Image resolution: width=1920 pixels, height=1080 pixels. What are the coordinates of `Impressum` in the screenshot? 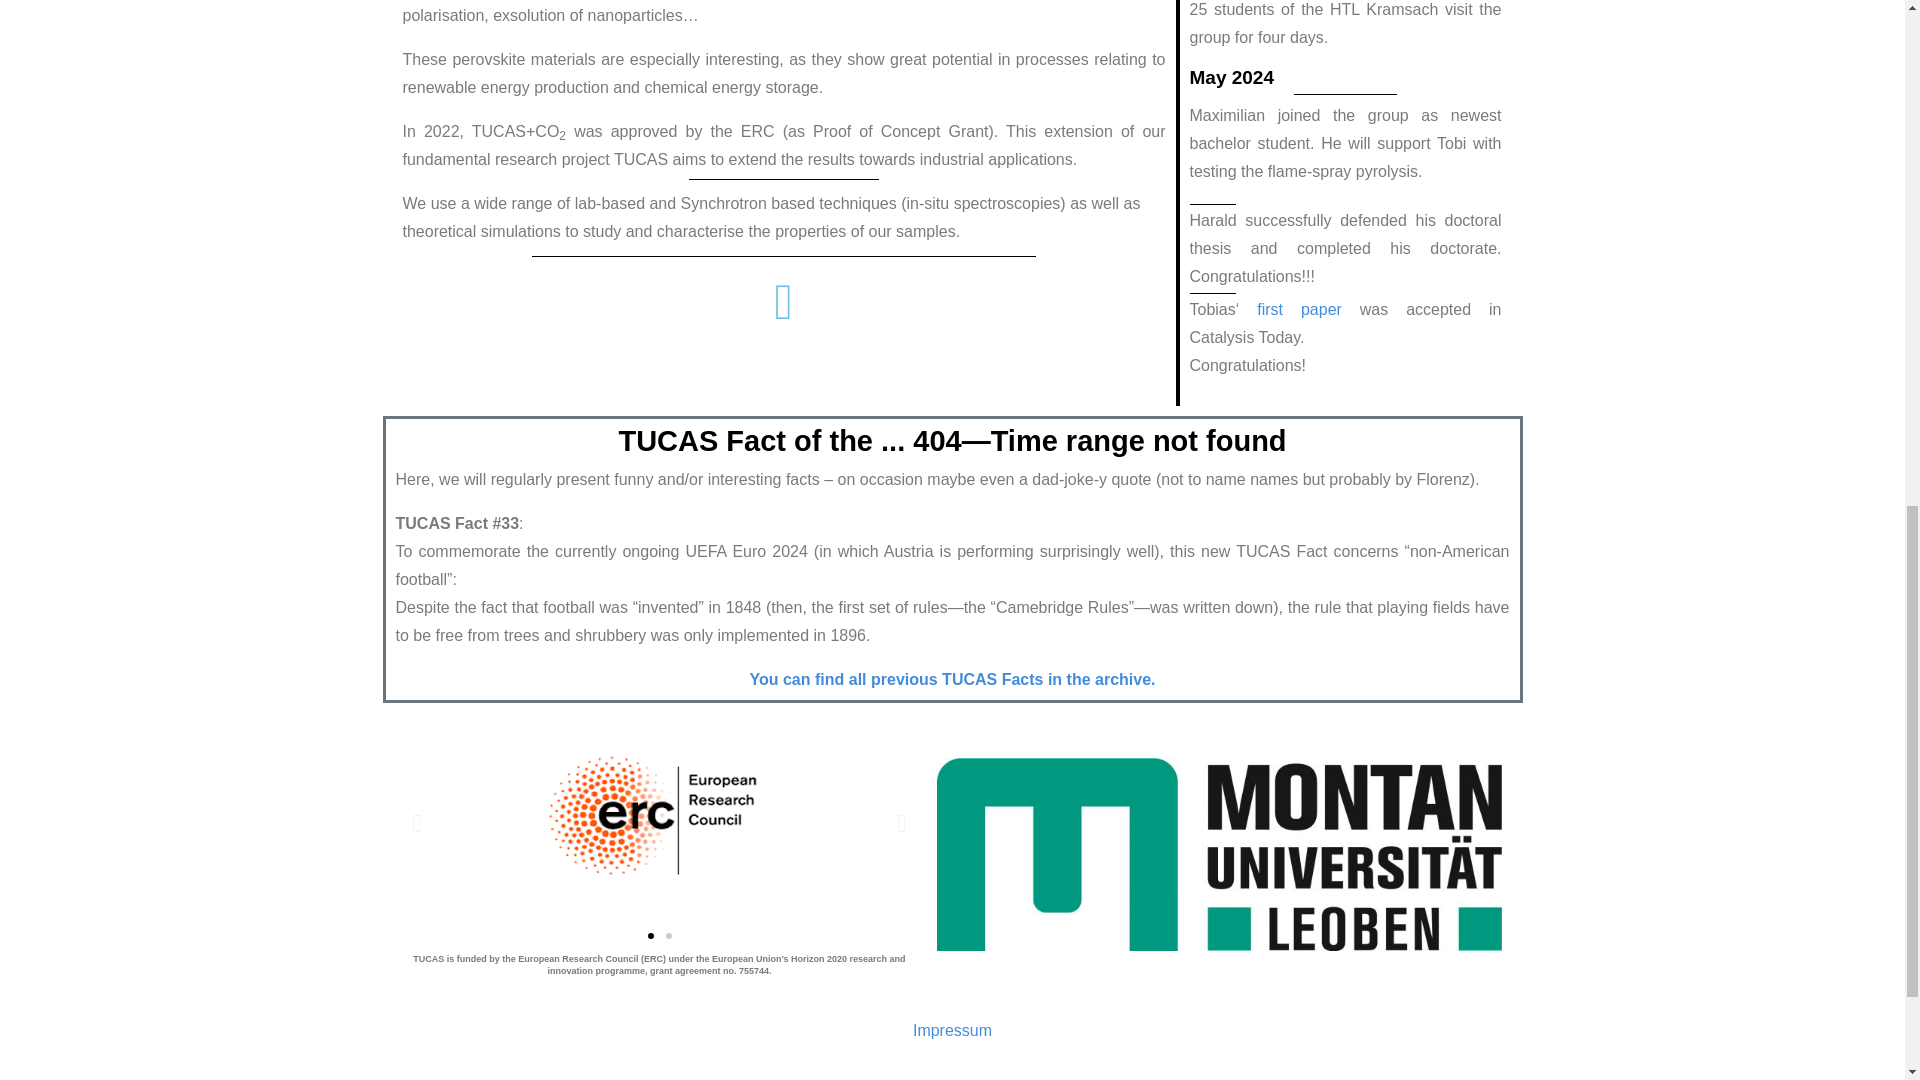 It's located at (952, 1030).